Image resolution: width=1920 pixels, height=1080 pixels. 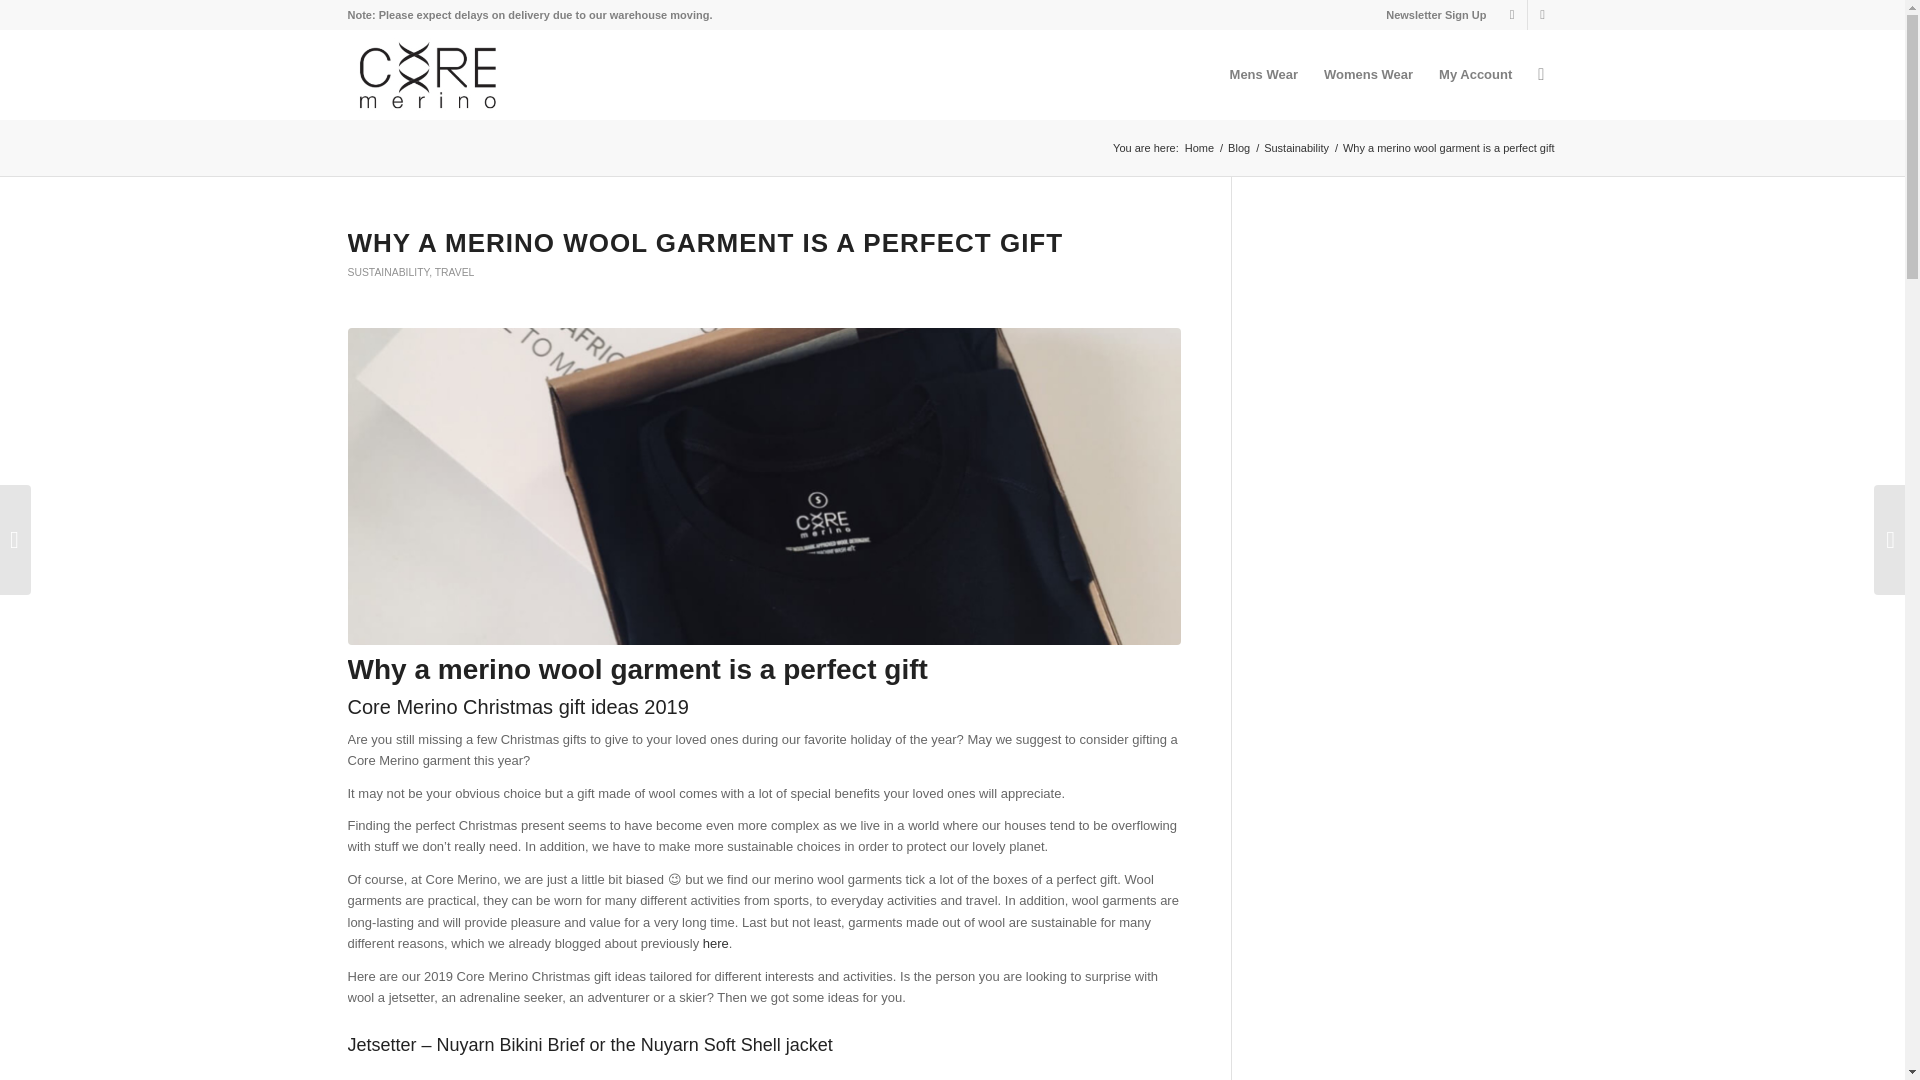 What do you see at coordinates (1512, 15) in the screenshot?
I see `Instagram` at bounding box center [1512, 15].